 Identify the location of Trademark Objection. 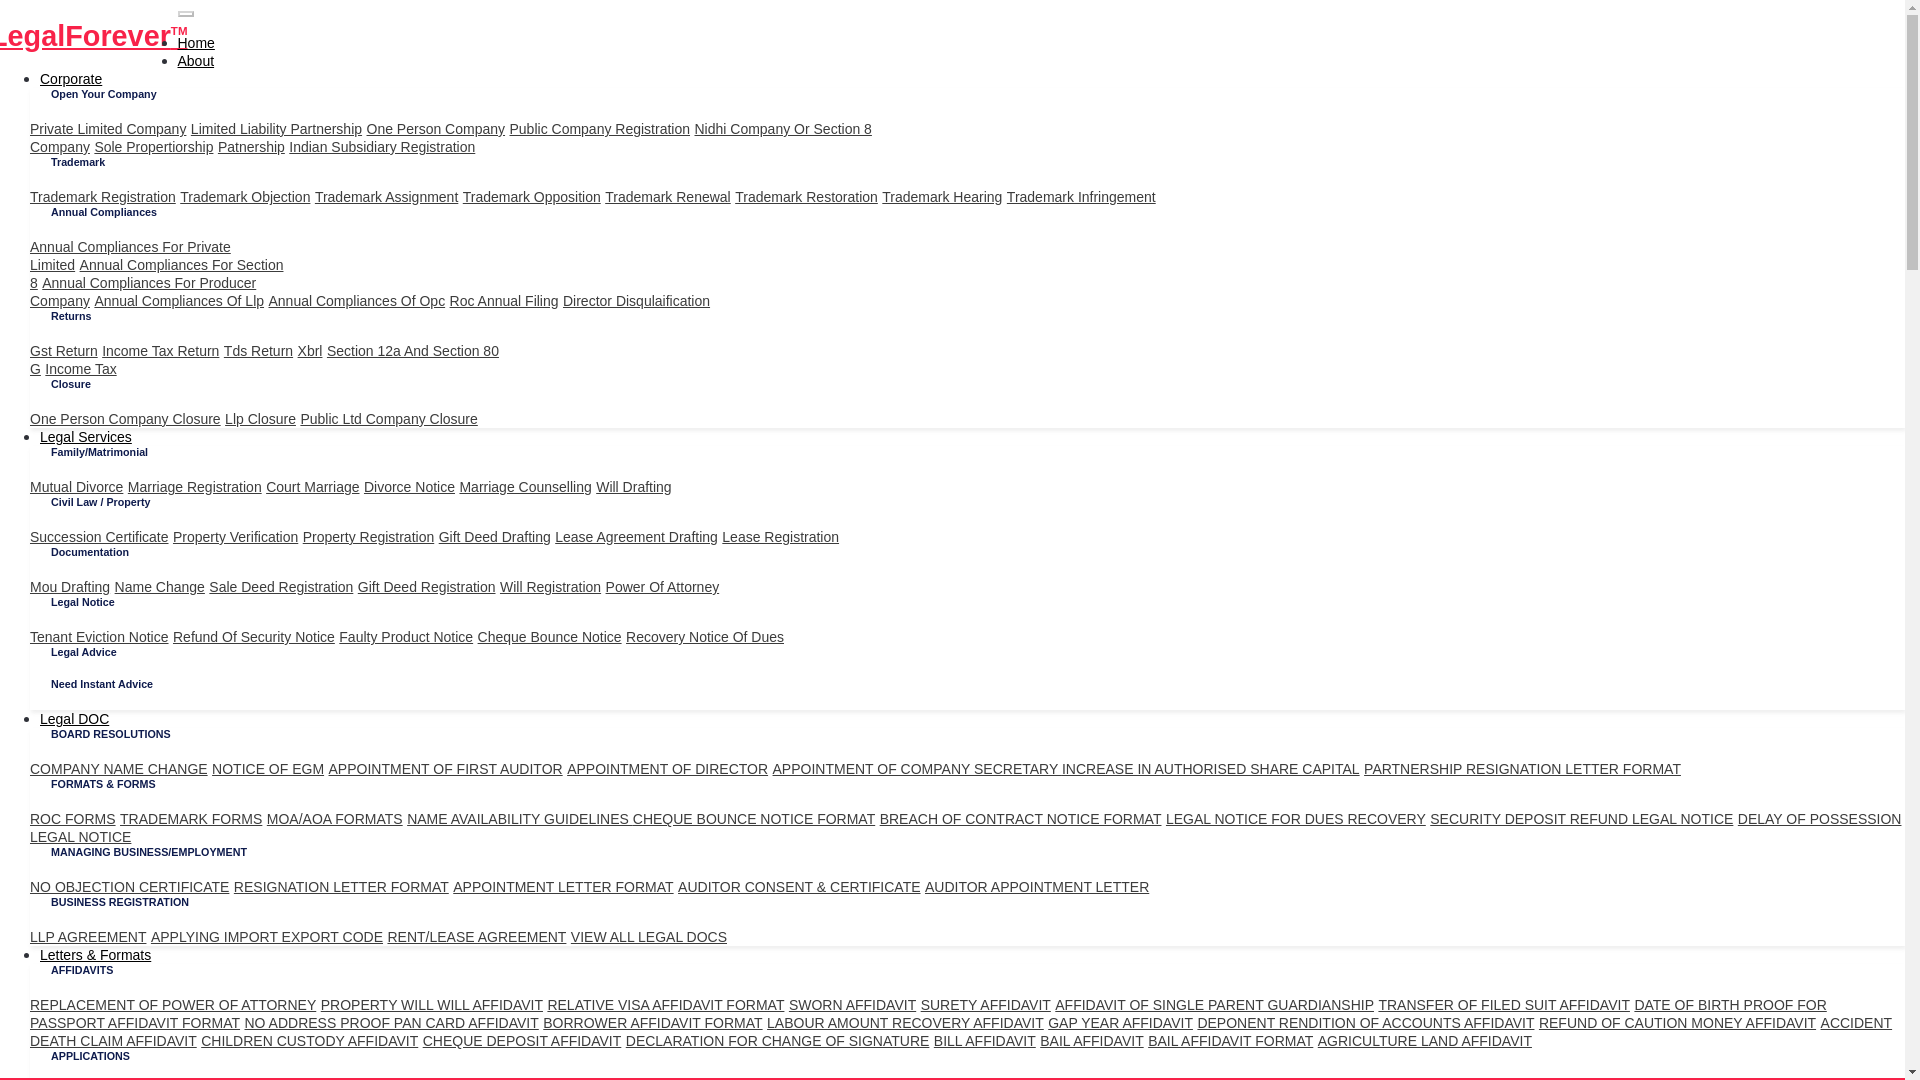
(436, 128).